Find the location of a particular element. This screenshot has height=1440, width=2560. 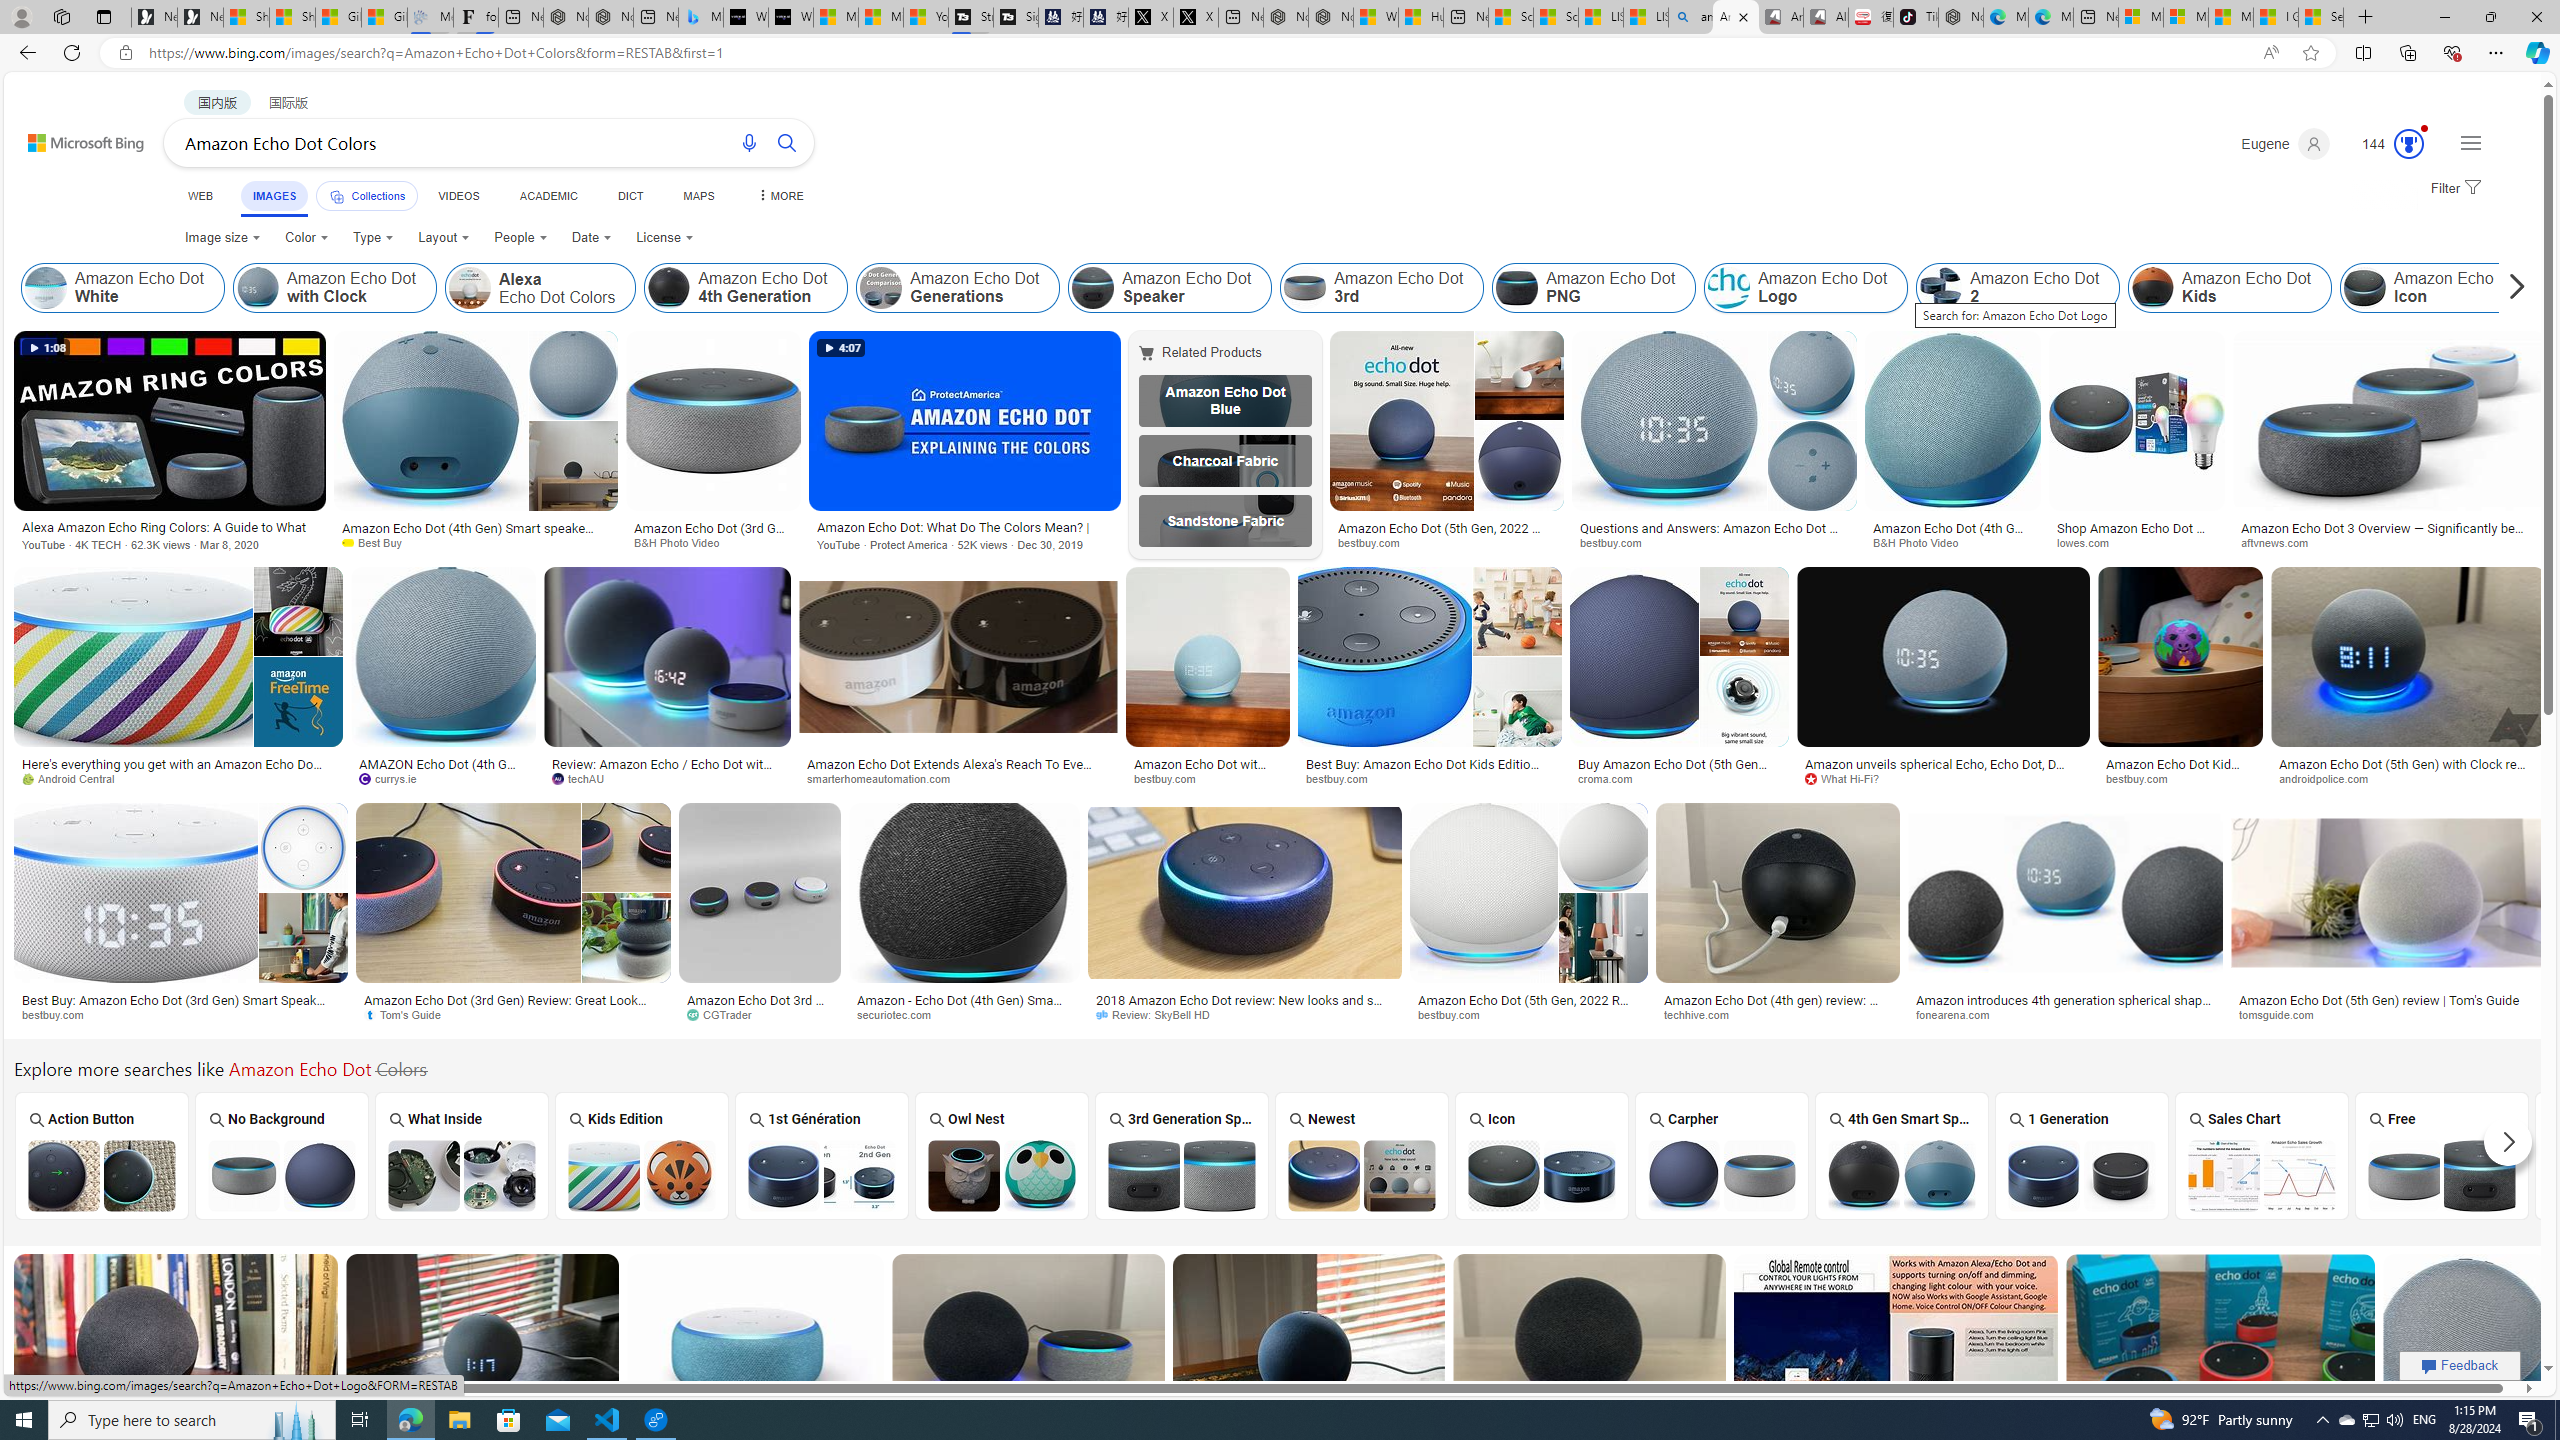

Best Buy is located at coordinates (380, 542).